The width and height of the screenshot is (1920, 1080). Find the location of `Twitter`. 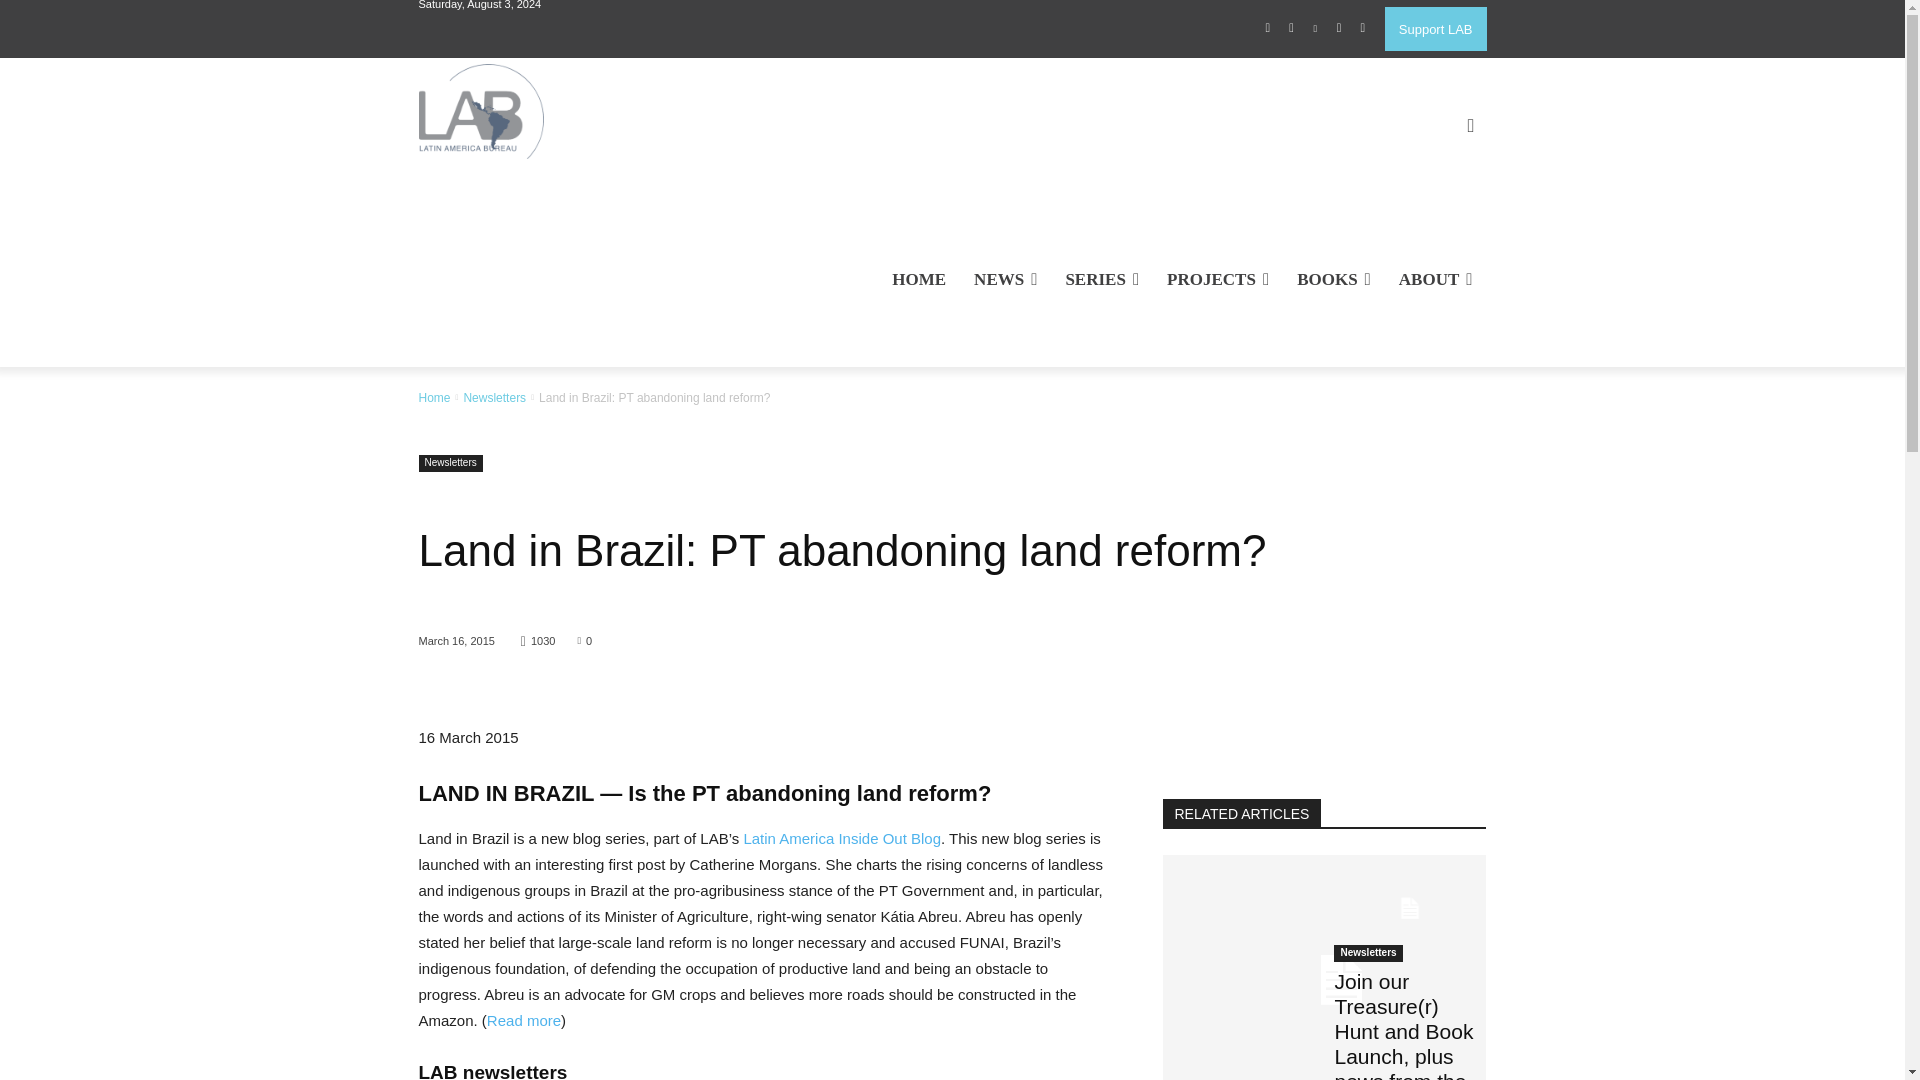

Twitter is located at coordinates (1338, 29).